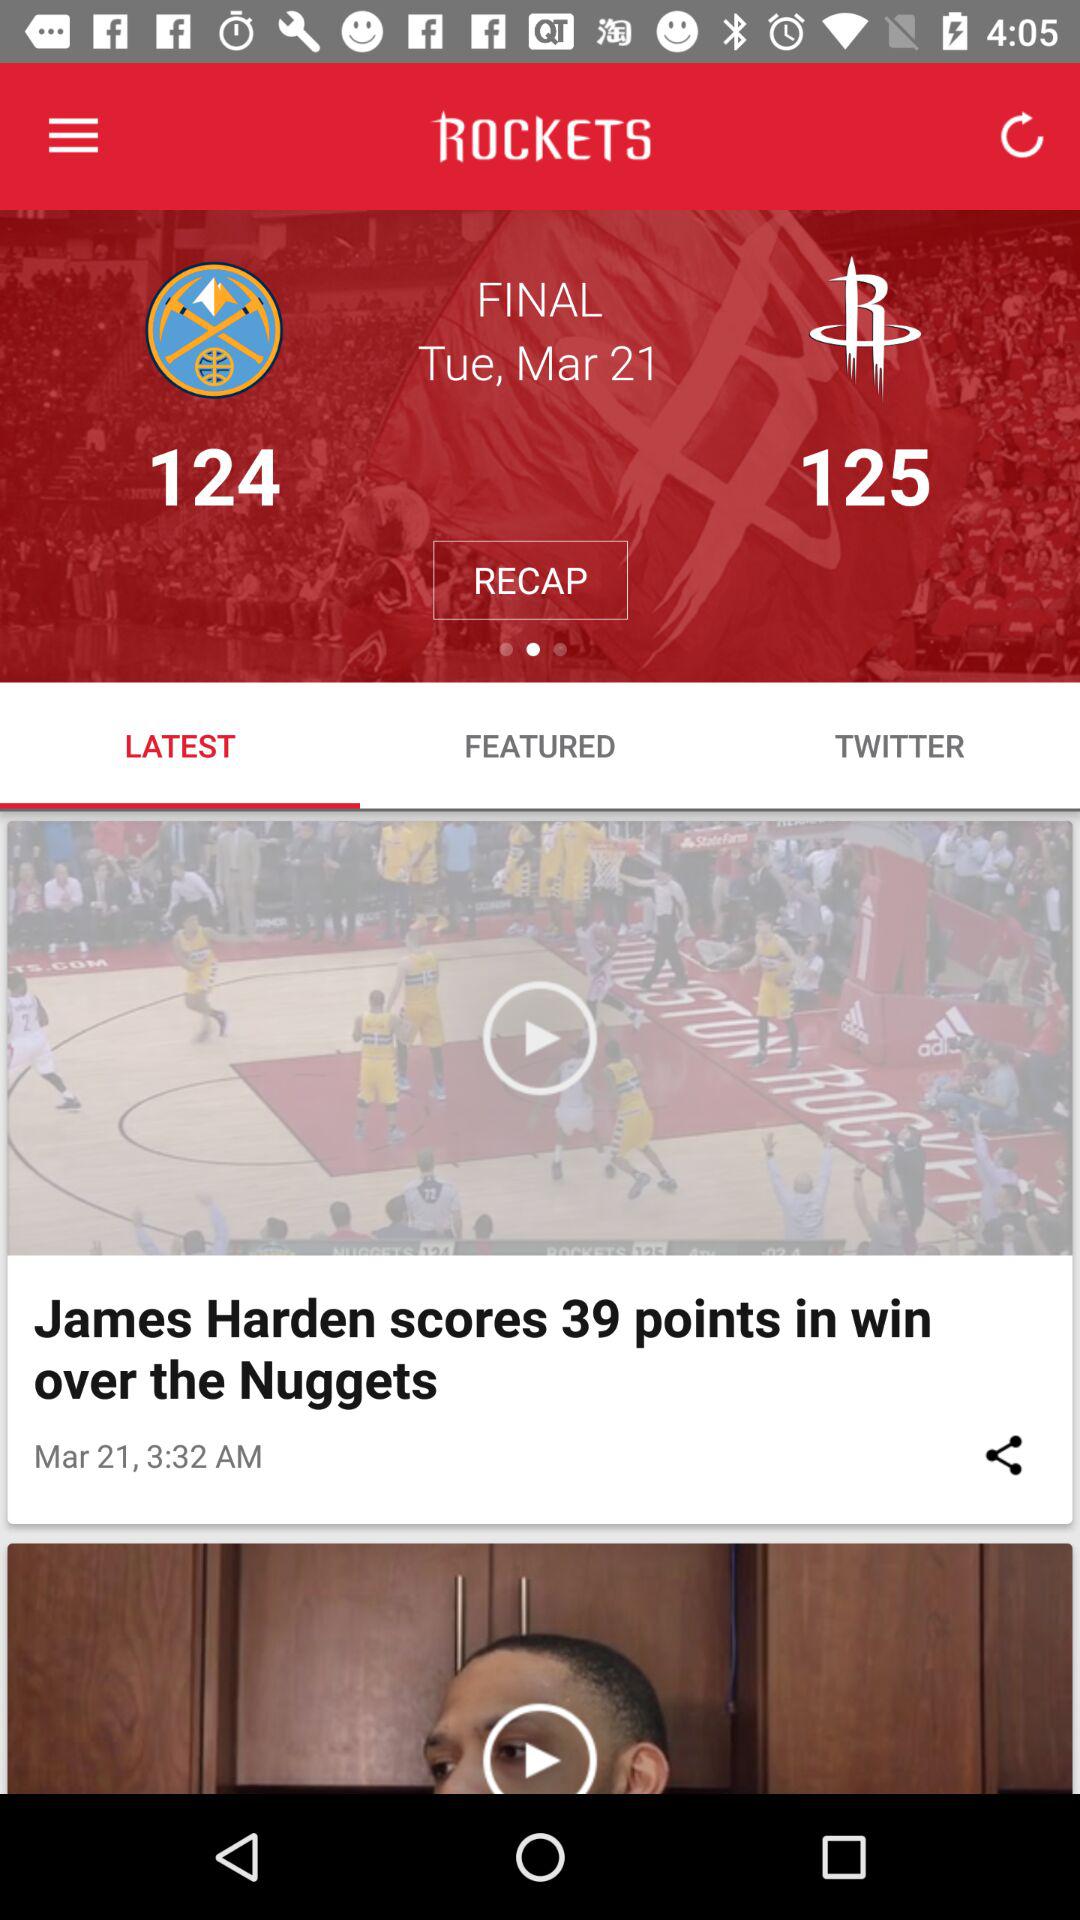 This screenshot has width=1080, height=1920. What do you see at coordinates (1004, 1454) in the screenshot?
I see `click item to the right of mar 21 3` at bounding box center [1004, 1454].